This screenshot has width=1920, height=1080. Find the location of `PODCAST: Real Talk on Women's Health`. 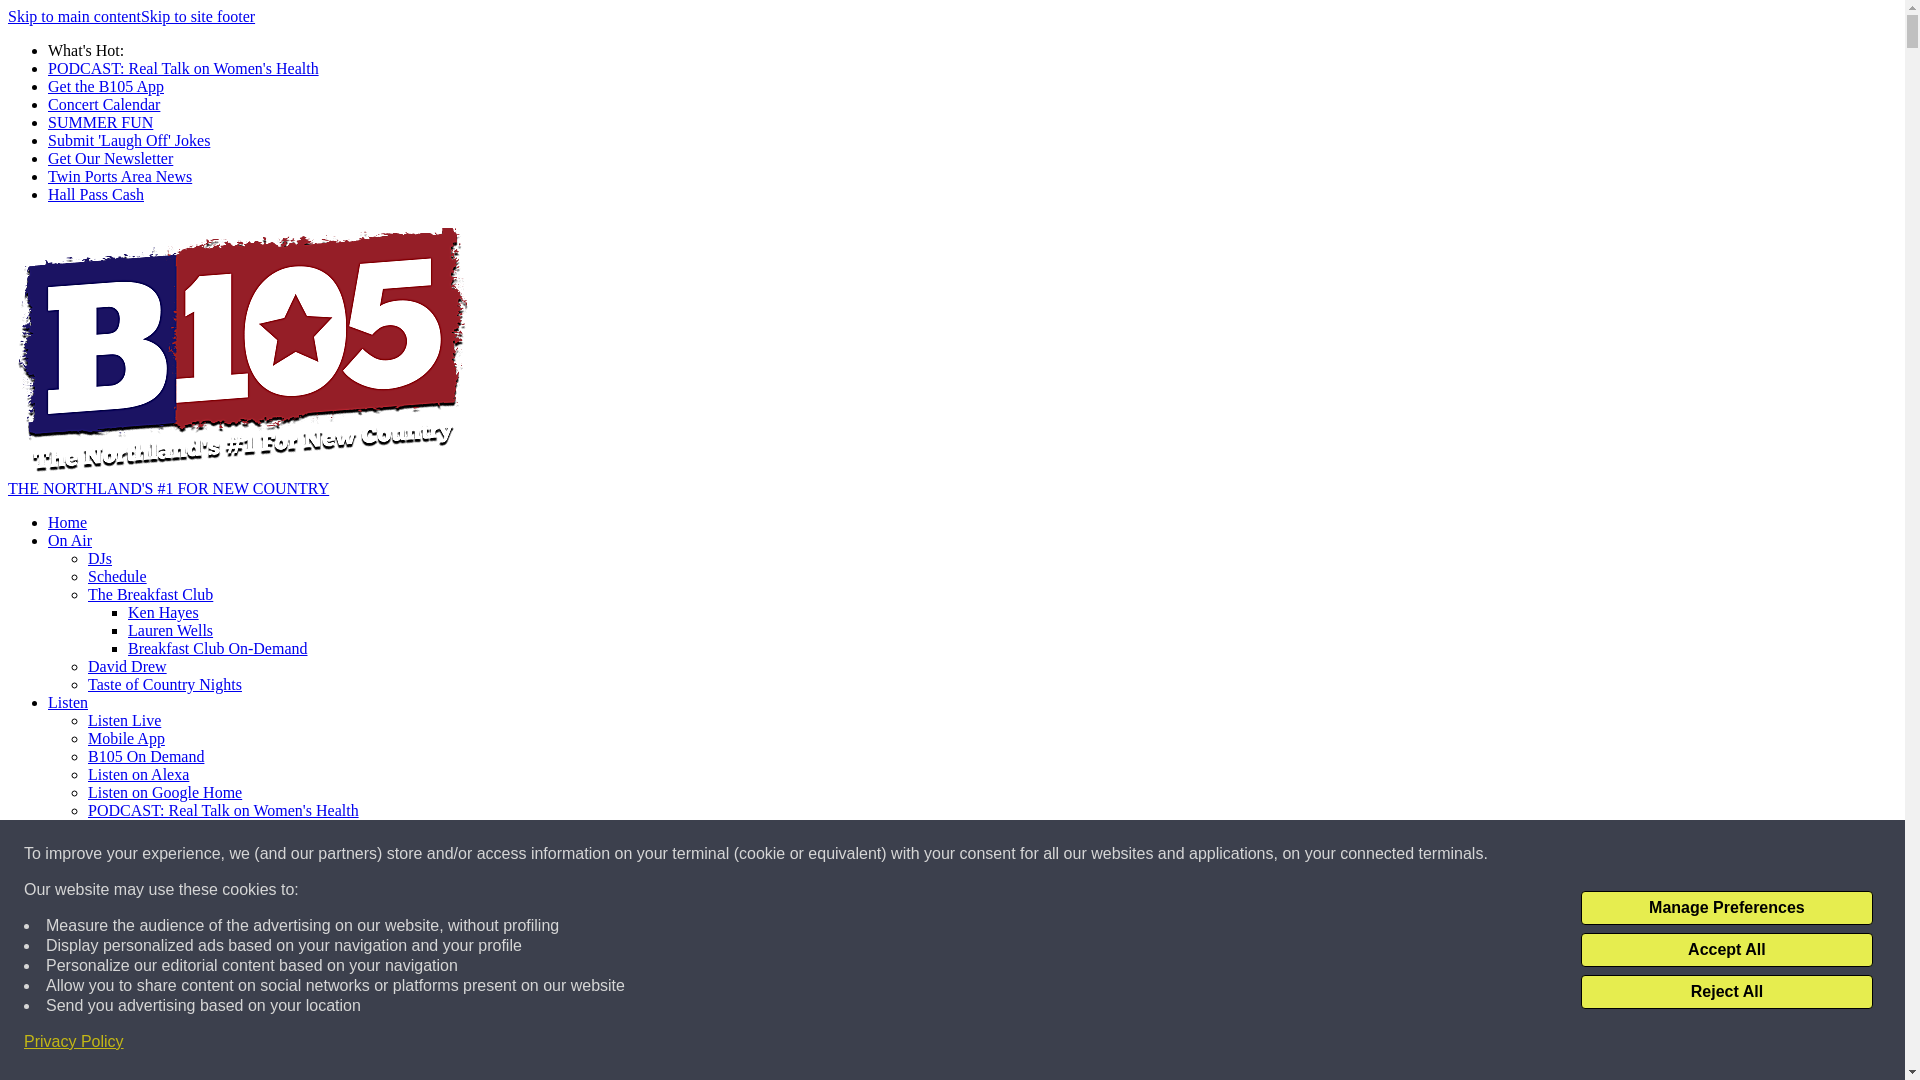

PODCAST: Real Talk on Women's Health is located at coordinates (183, 68).